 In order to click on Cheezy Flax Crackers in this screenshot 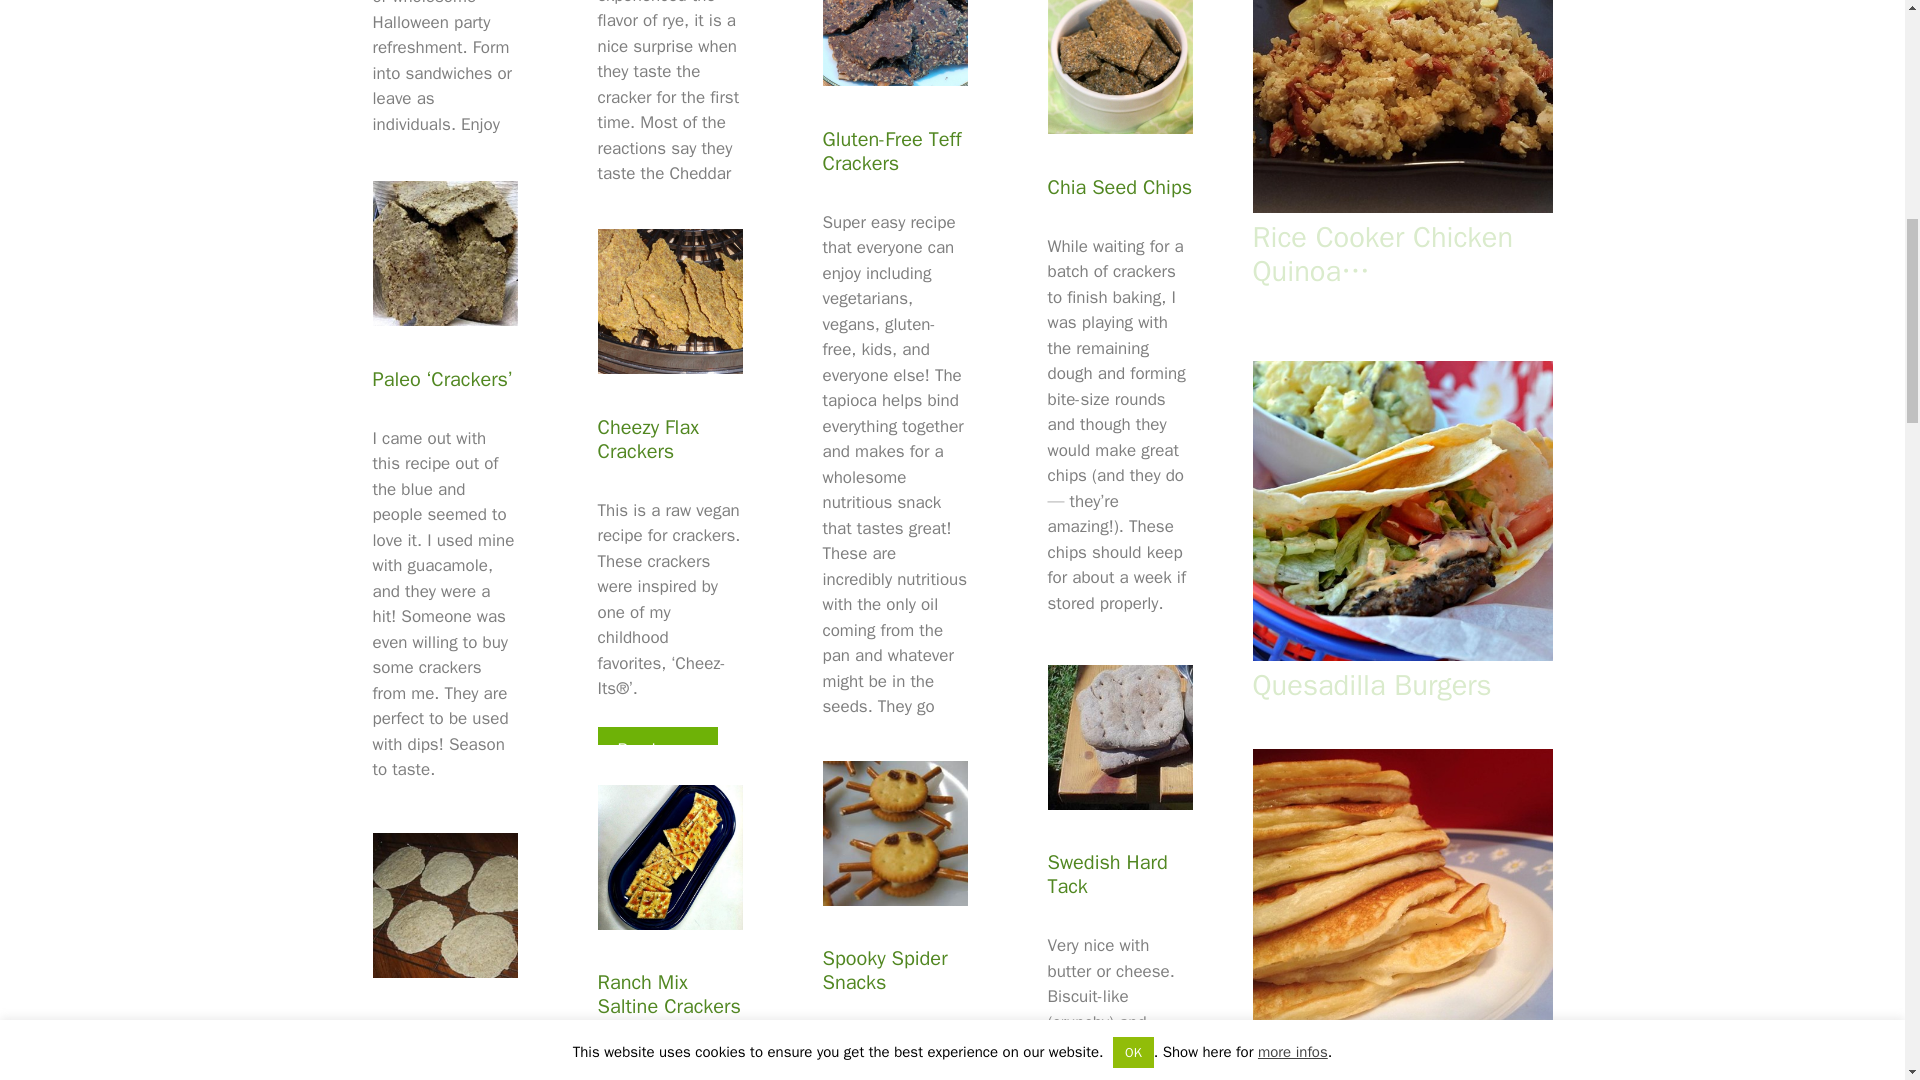, I will do `click(658, 750)`.